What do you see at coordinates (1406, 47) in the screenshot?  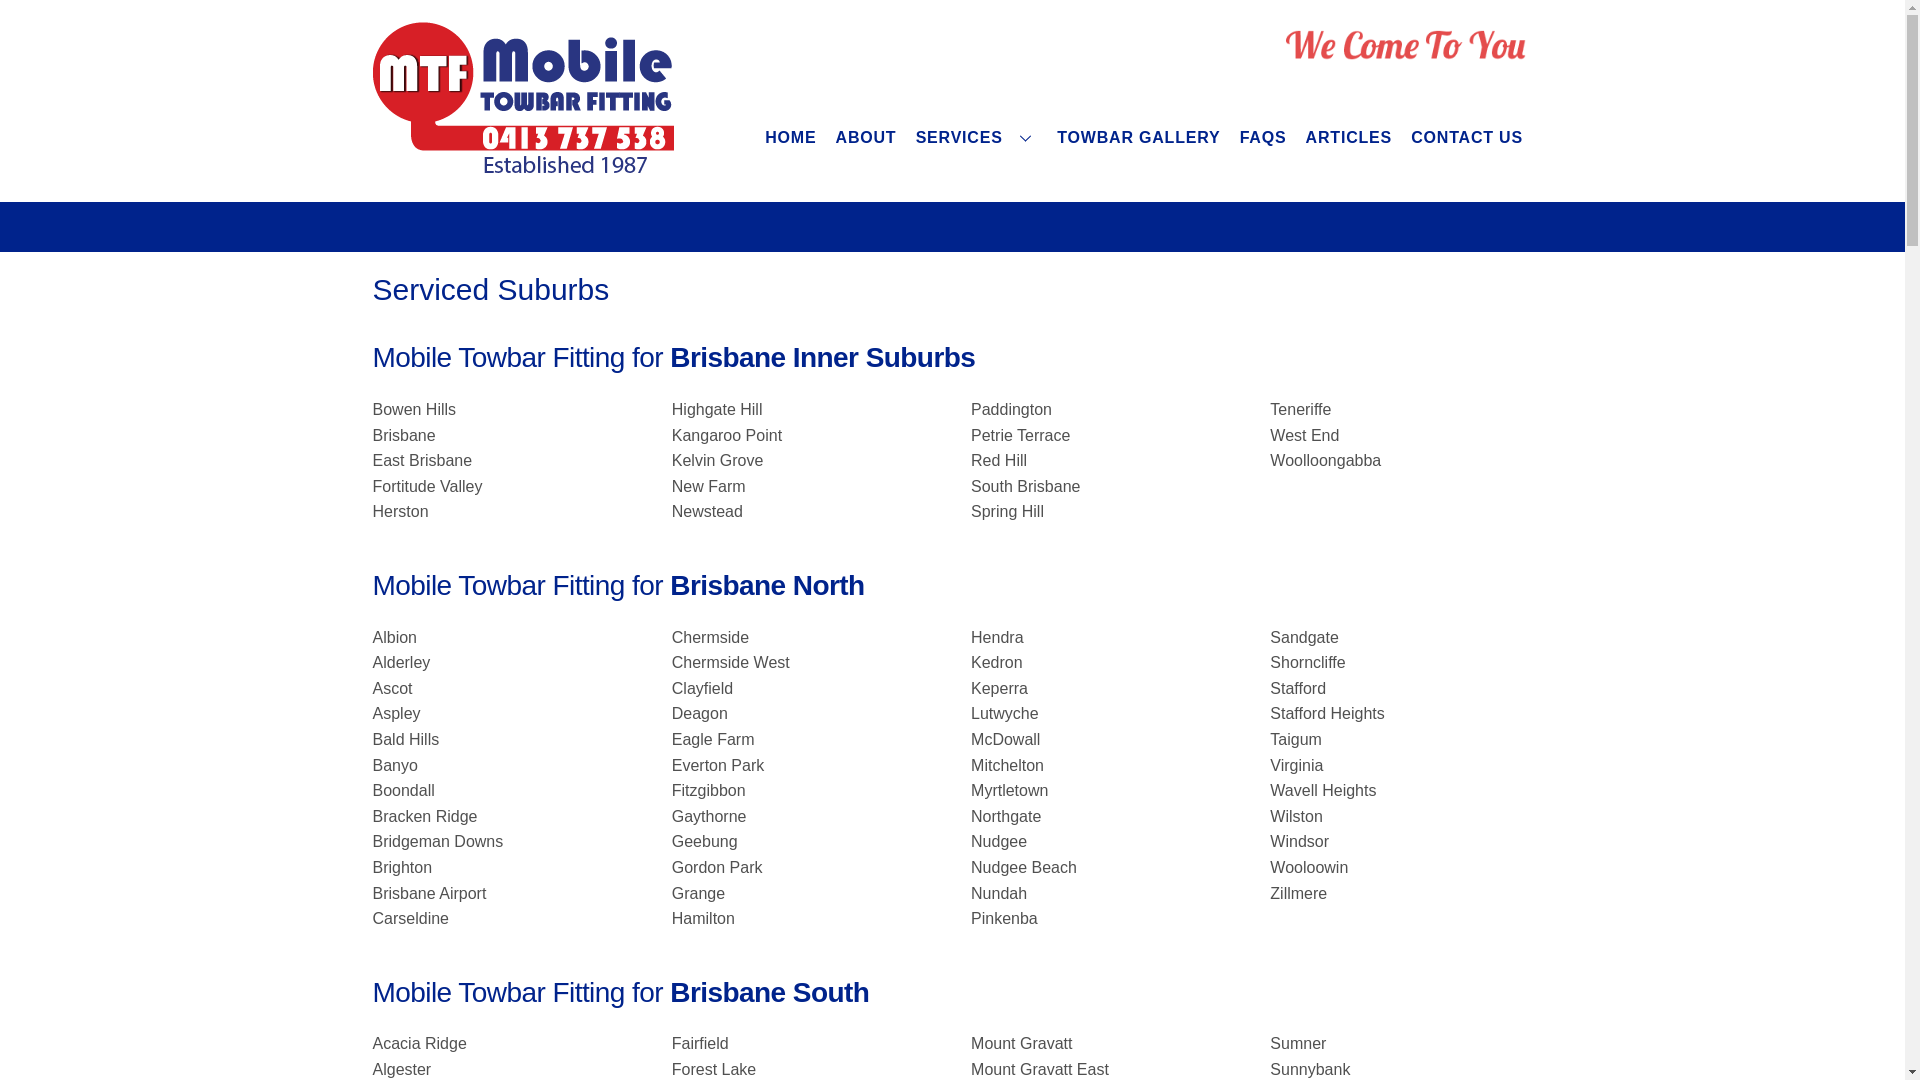 I see `Mobile Towbar Fitting- We Come To You` at bounding box center [1406, 47].